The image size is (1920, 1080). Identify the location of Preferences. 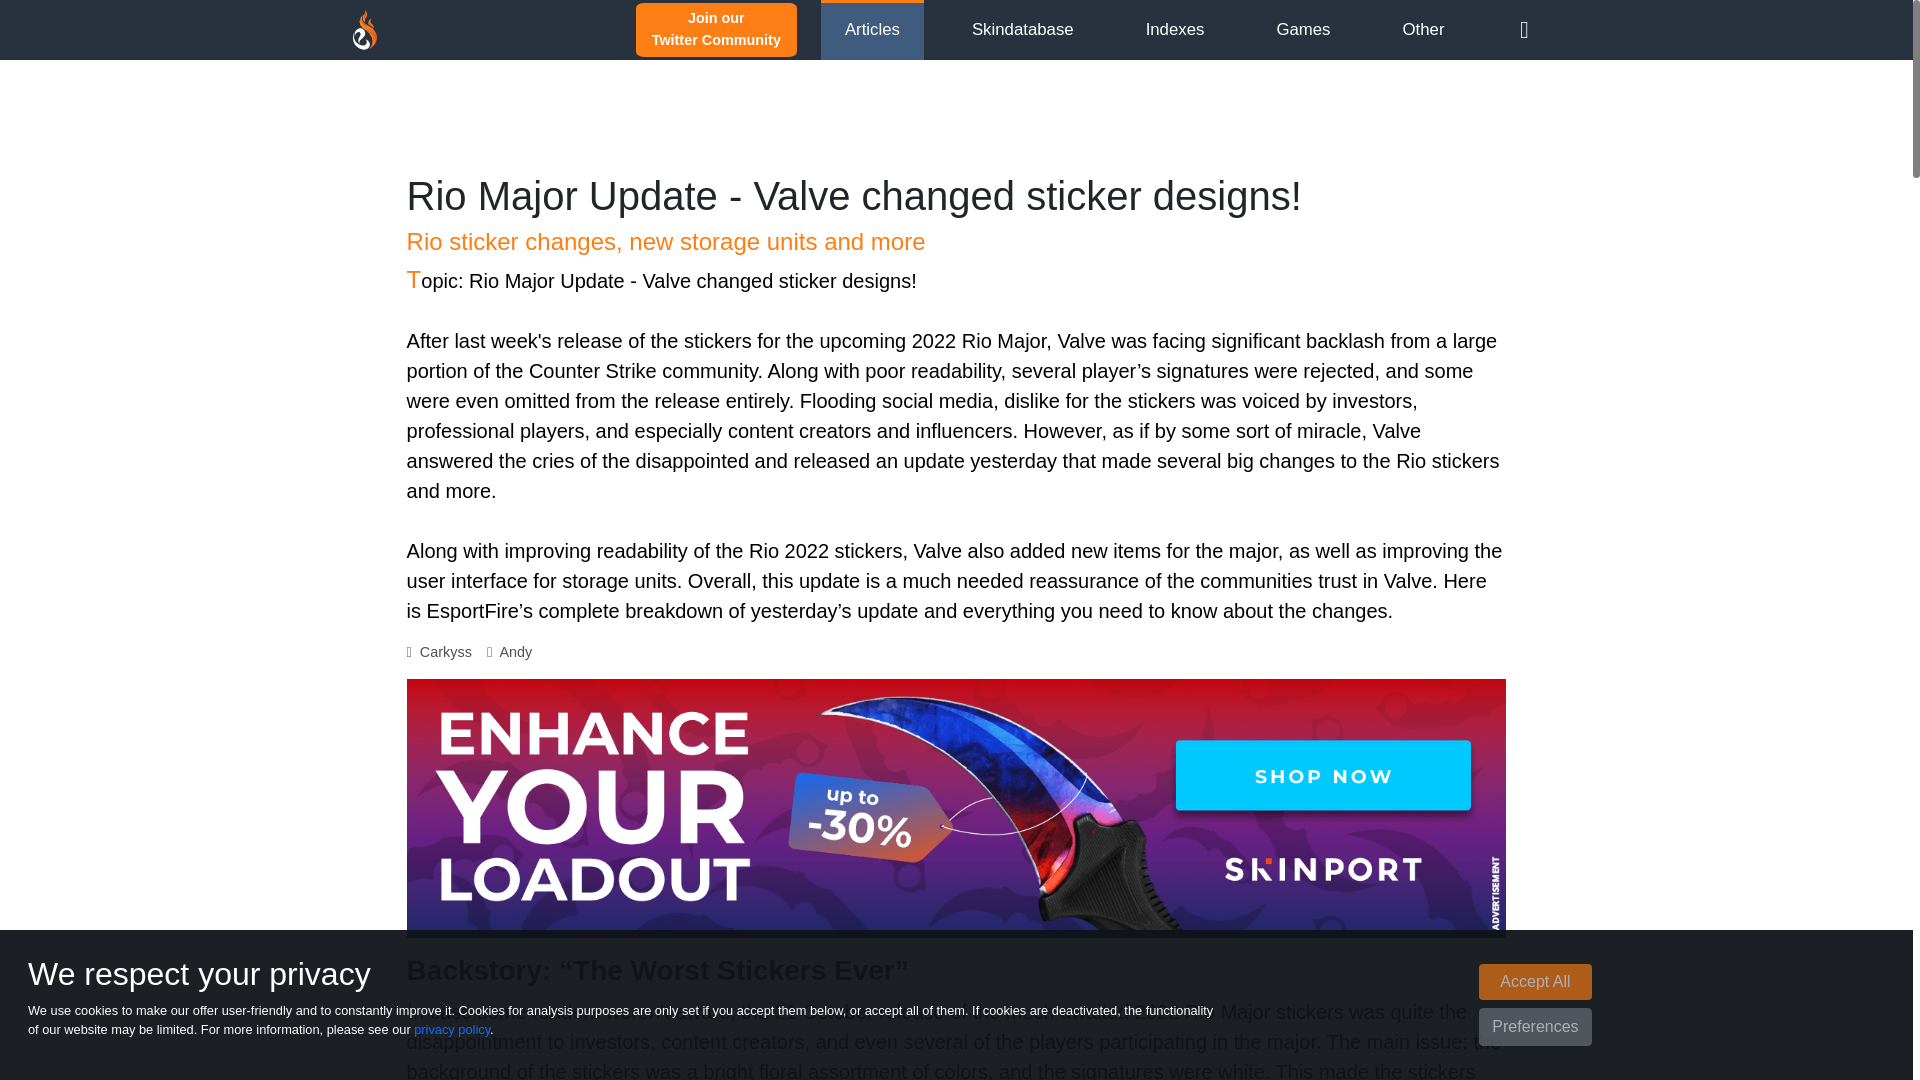
(1534, 1026).